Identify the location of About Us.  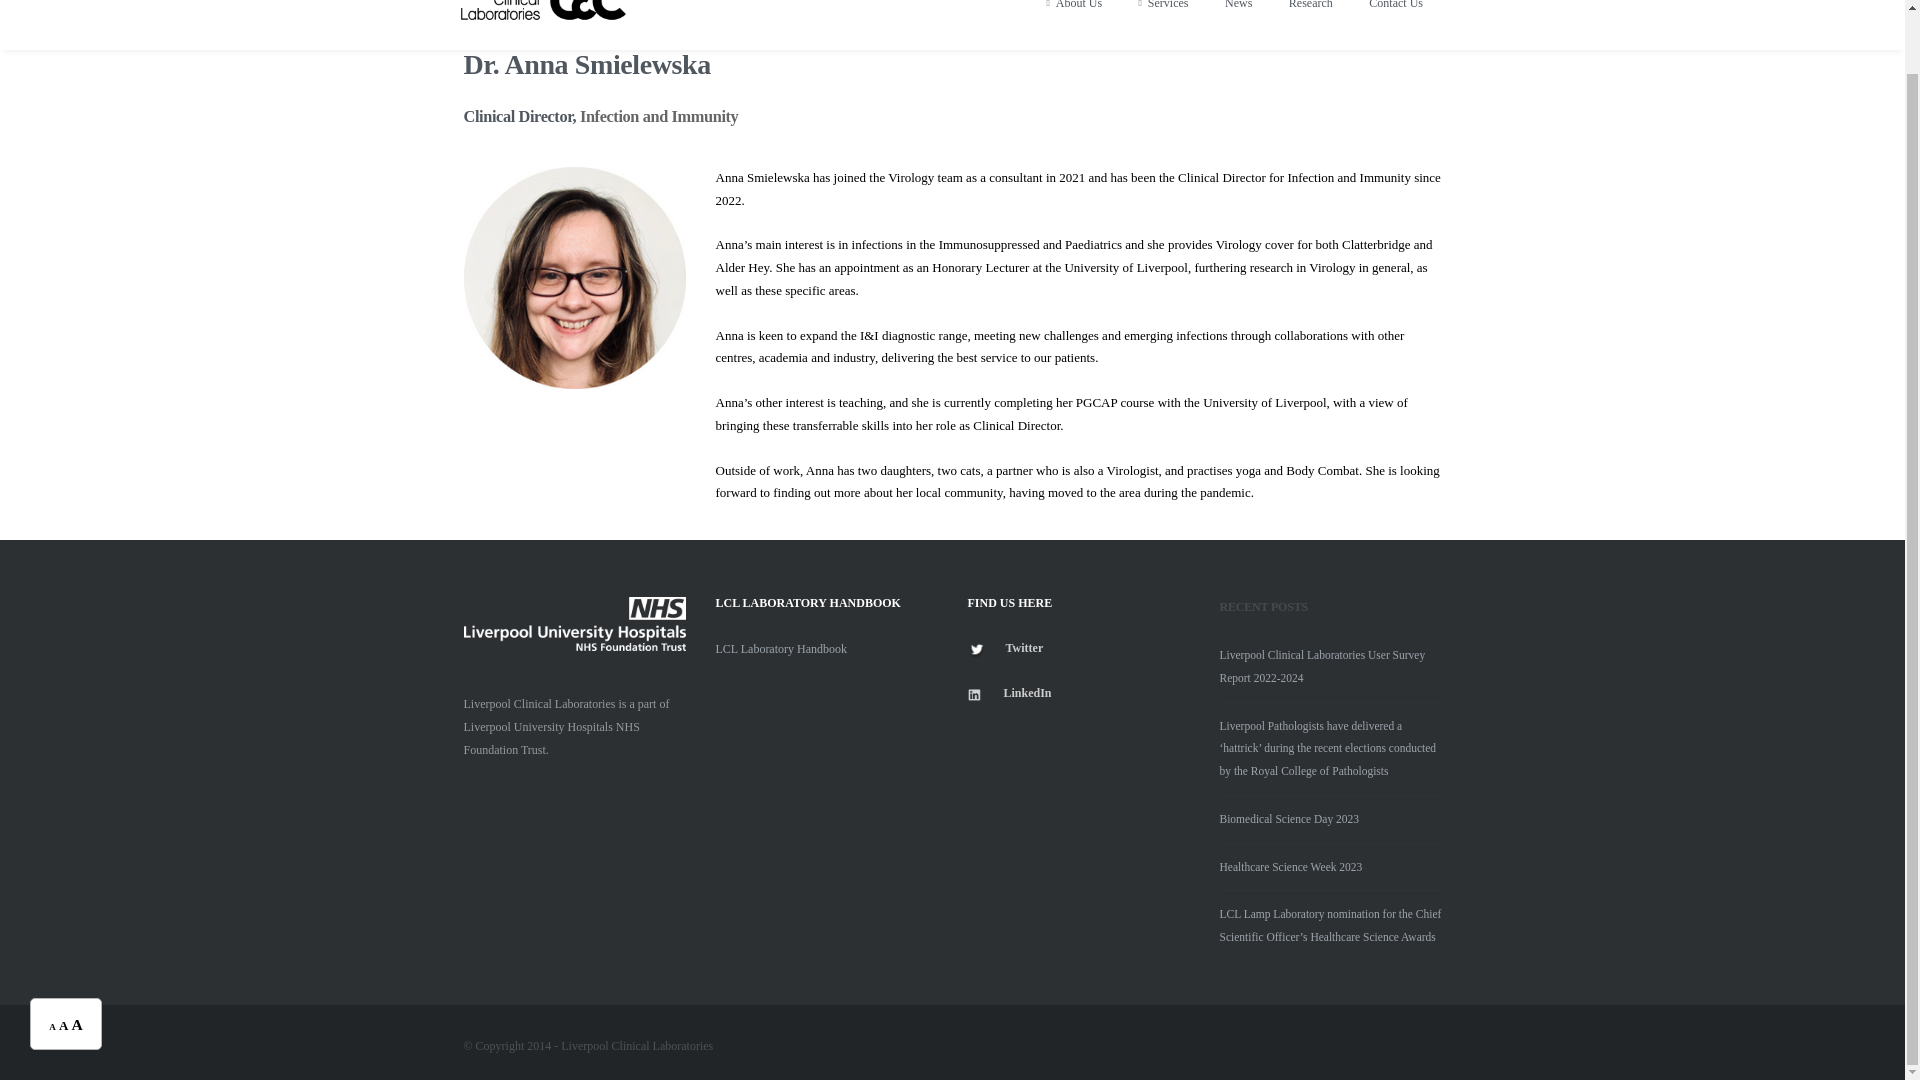
(1073, 24).